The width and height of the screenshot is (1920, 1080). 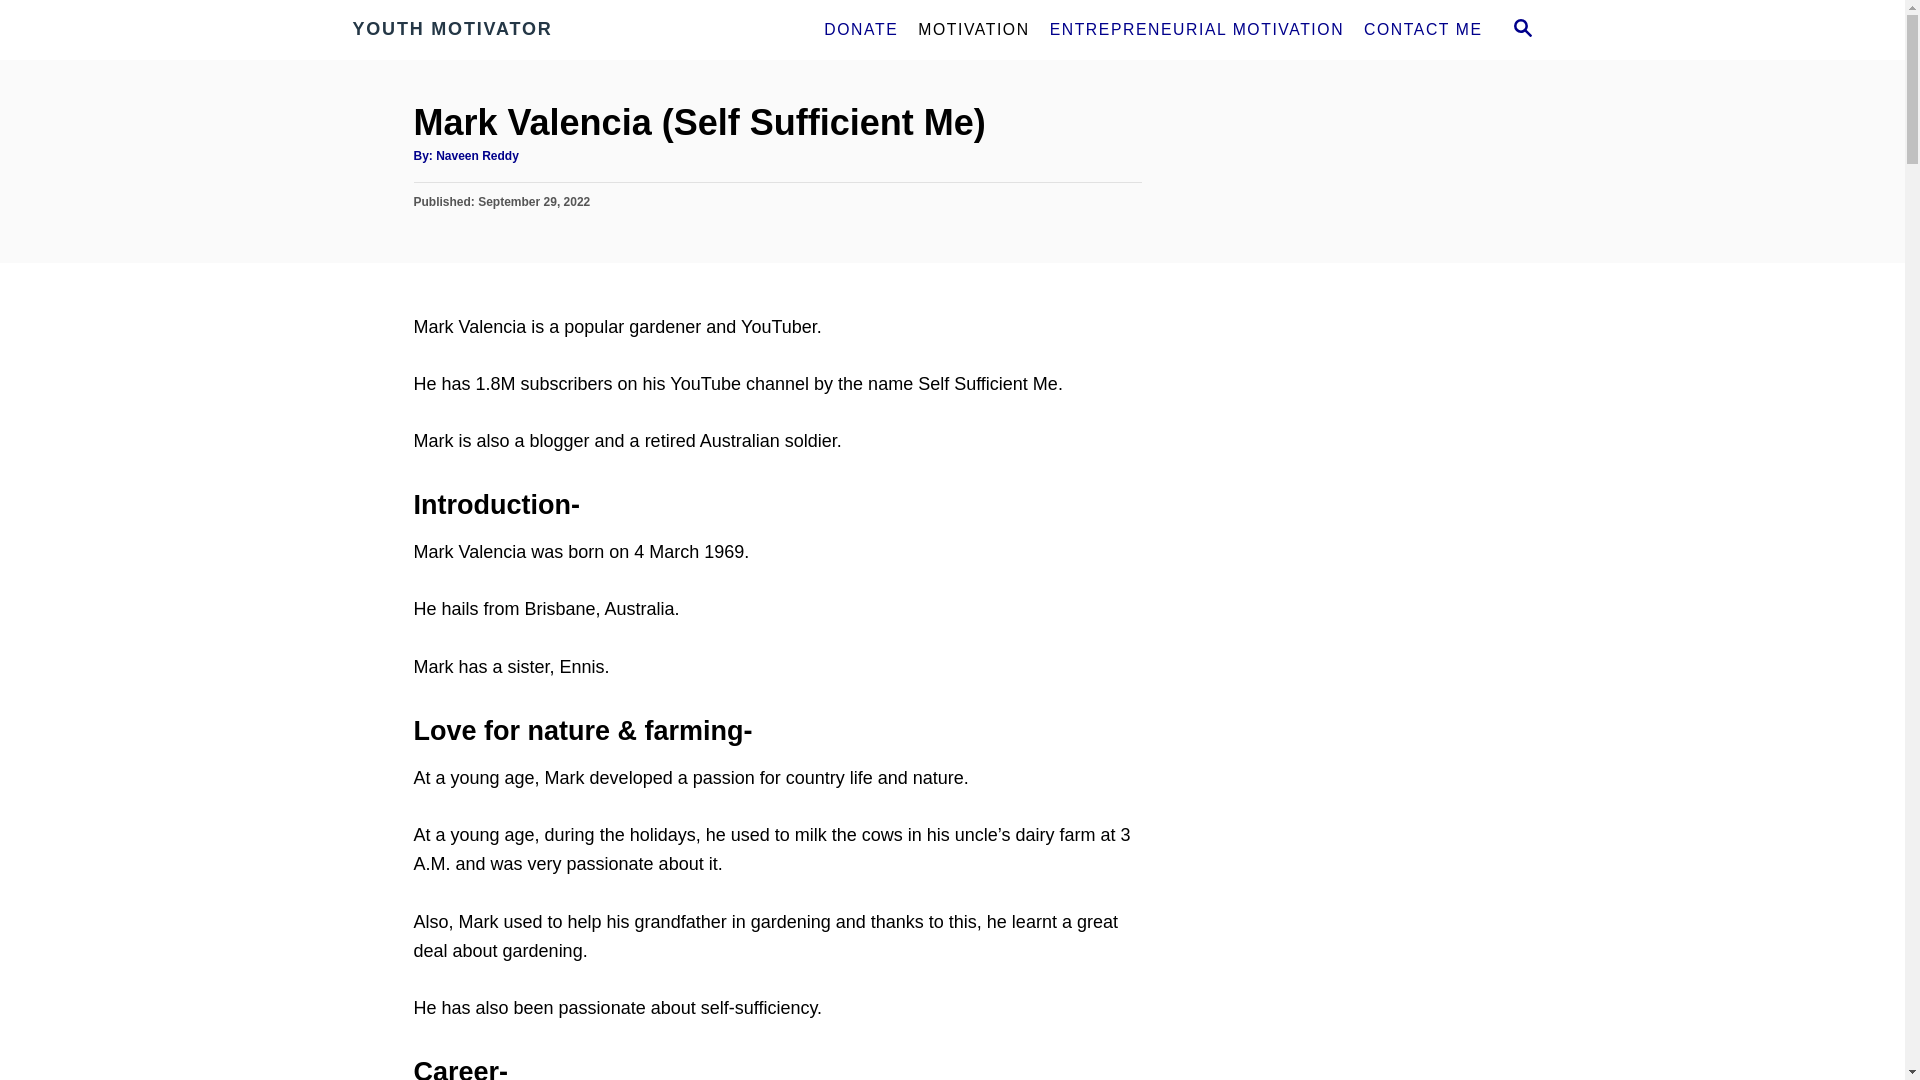 I want to click on DONATE, so click(x=861, y=29).